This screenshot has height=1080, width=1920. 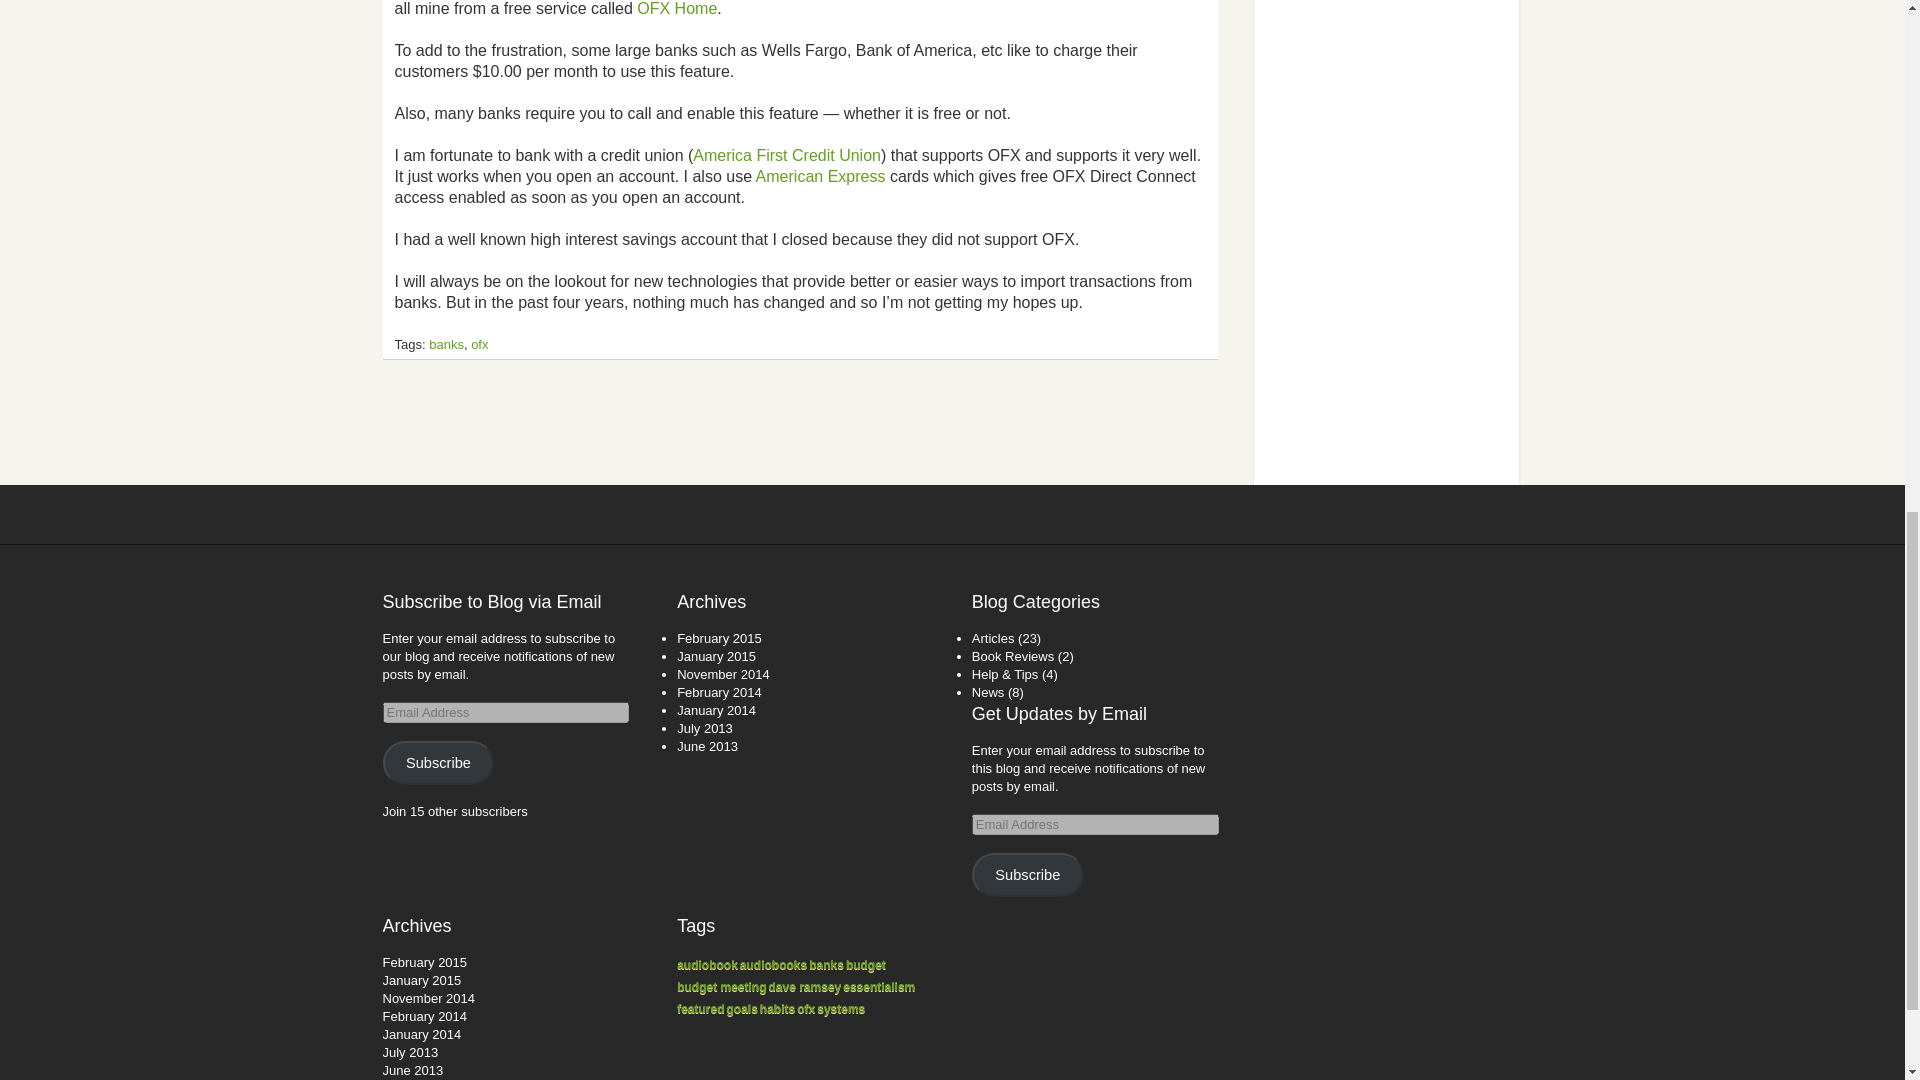 What do you see at coordinates (974, 515) in the screenshot?
I see `Facebook` at bounding box center [974, 515].